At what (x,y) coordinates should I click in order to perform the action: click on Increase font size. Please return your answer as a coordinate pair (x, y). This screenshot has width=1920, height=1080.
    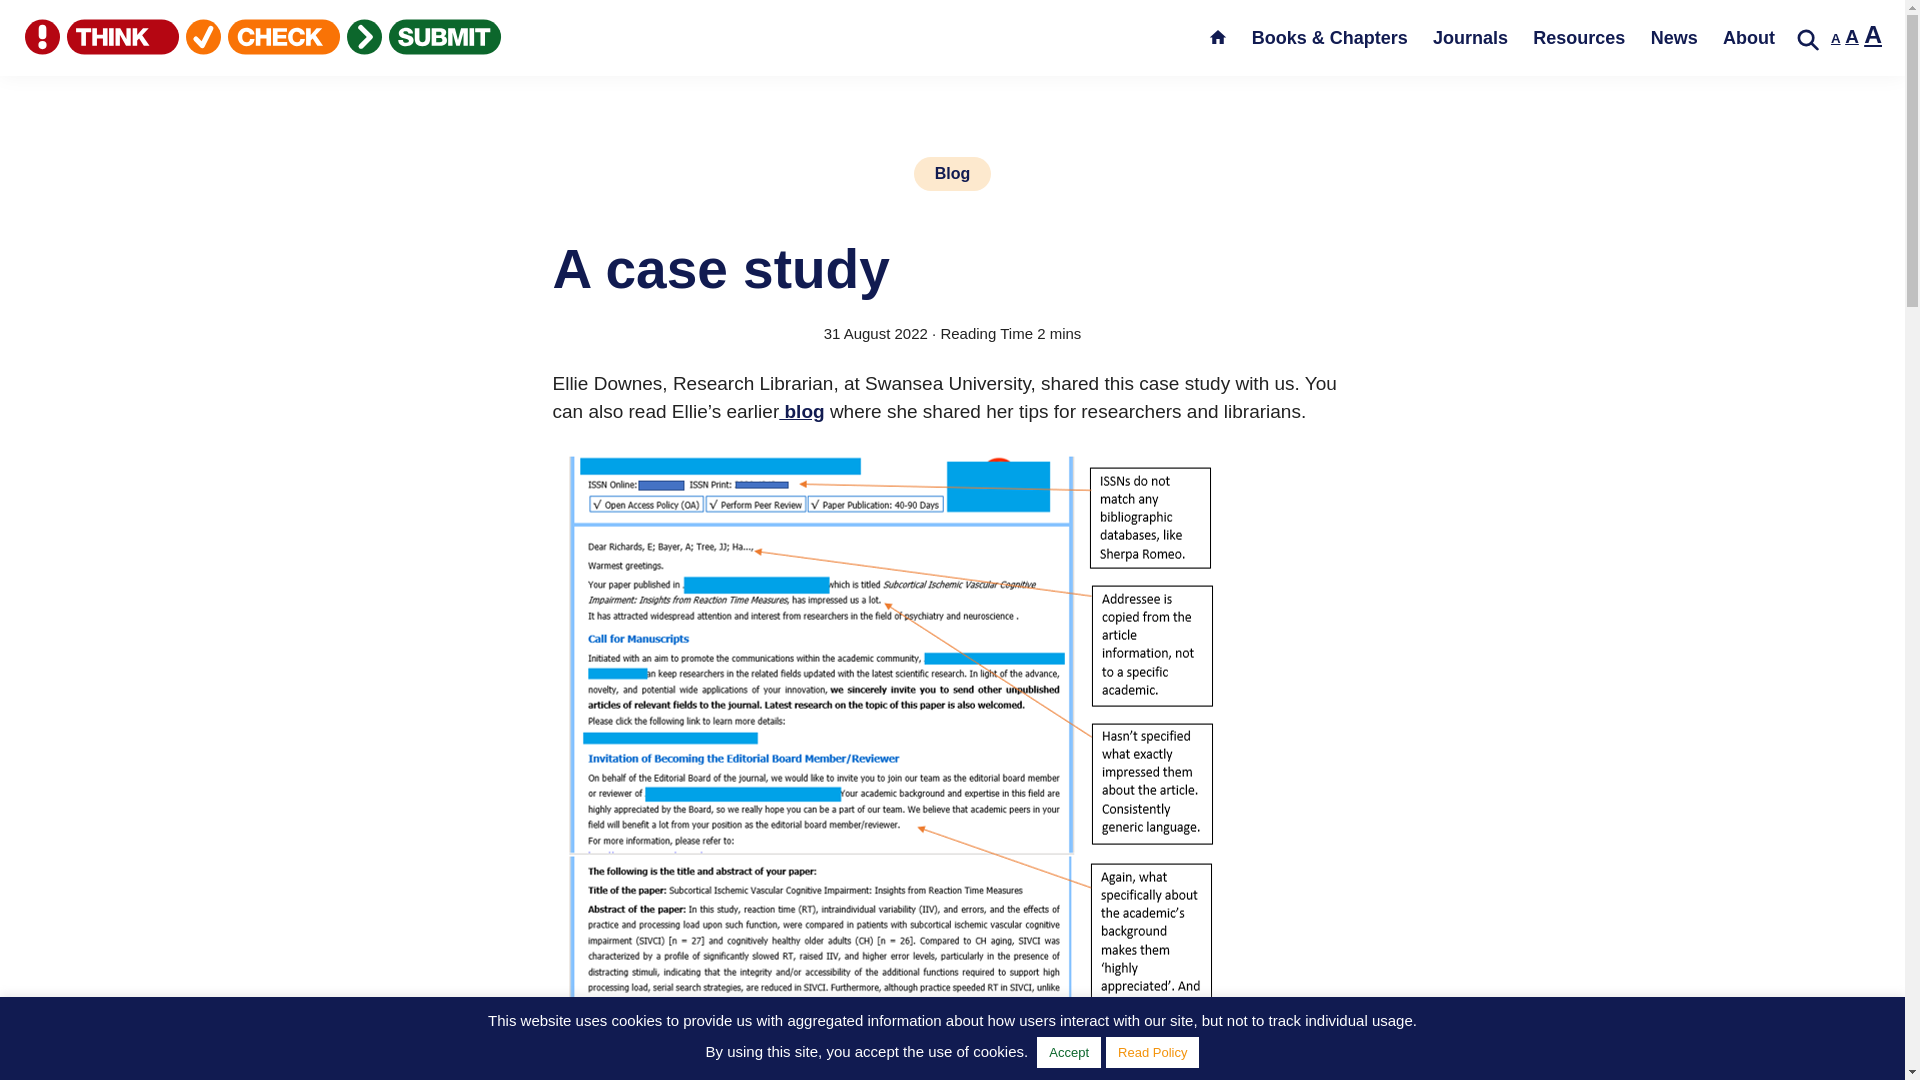
    Looking at the image, I should click on (1852, 36).